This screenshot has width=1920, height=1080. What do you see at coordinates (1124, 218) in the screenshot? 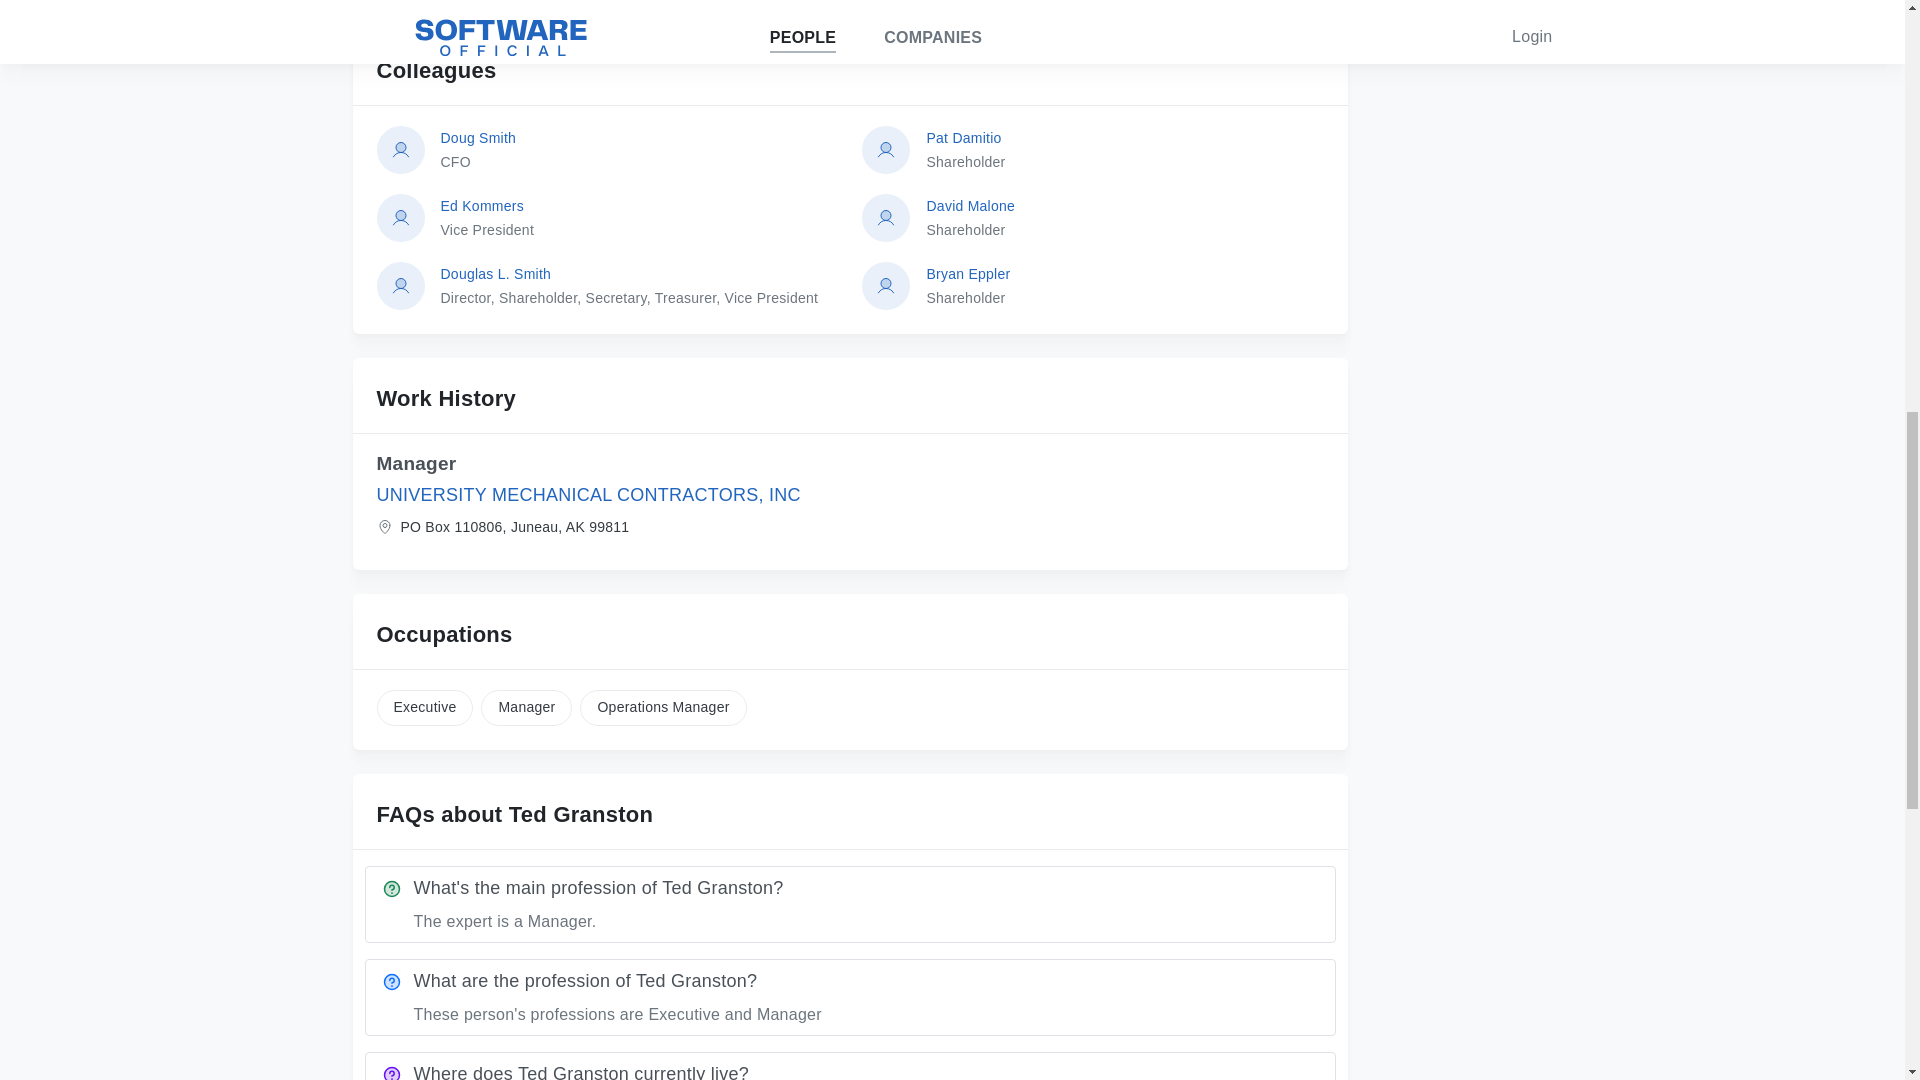
I see `UNIVERSITY MECHANICAL CONTRACTORS, INC` at bounding box center [1124, 218].